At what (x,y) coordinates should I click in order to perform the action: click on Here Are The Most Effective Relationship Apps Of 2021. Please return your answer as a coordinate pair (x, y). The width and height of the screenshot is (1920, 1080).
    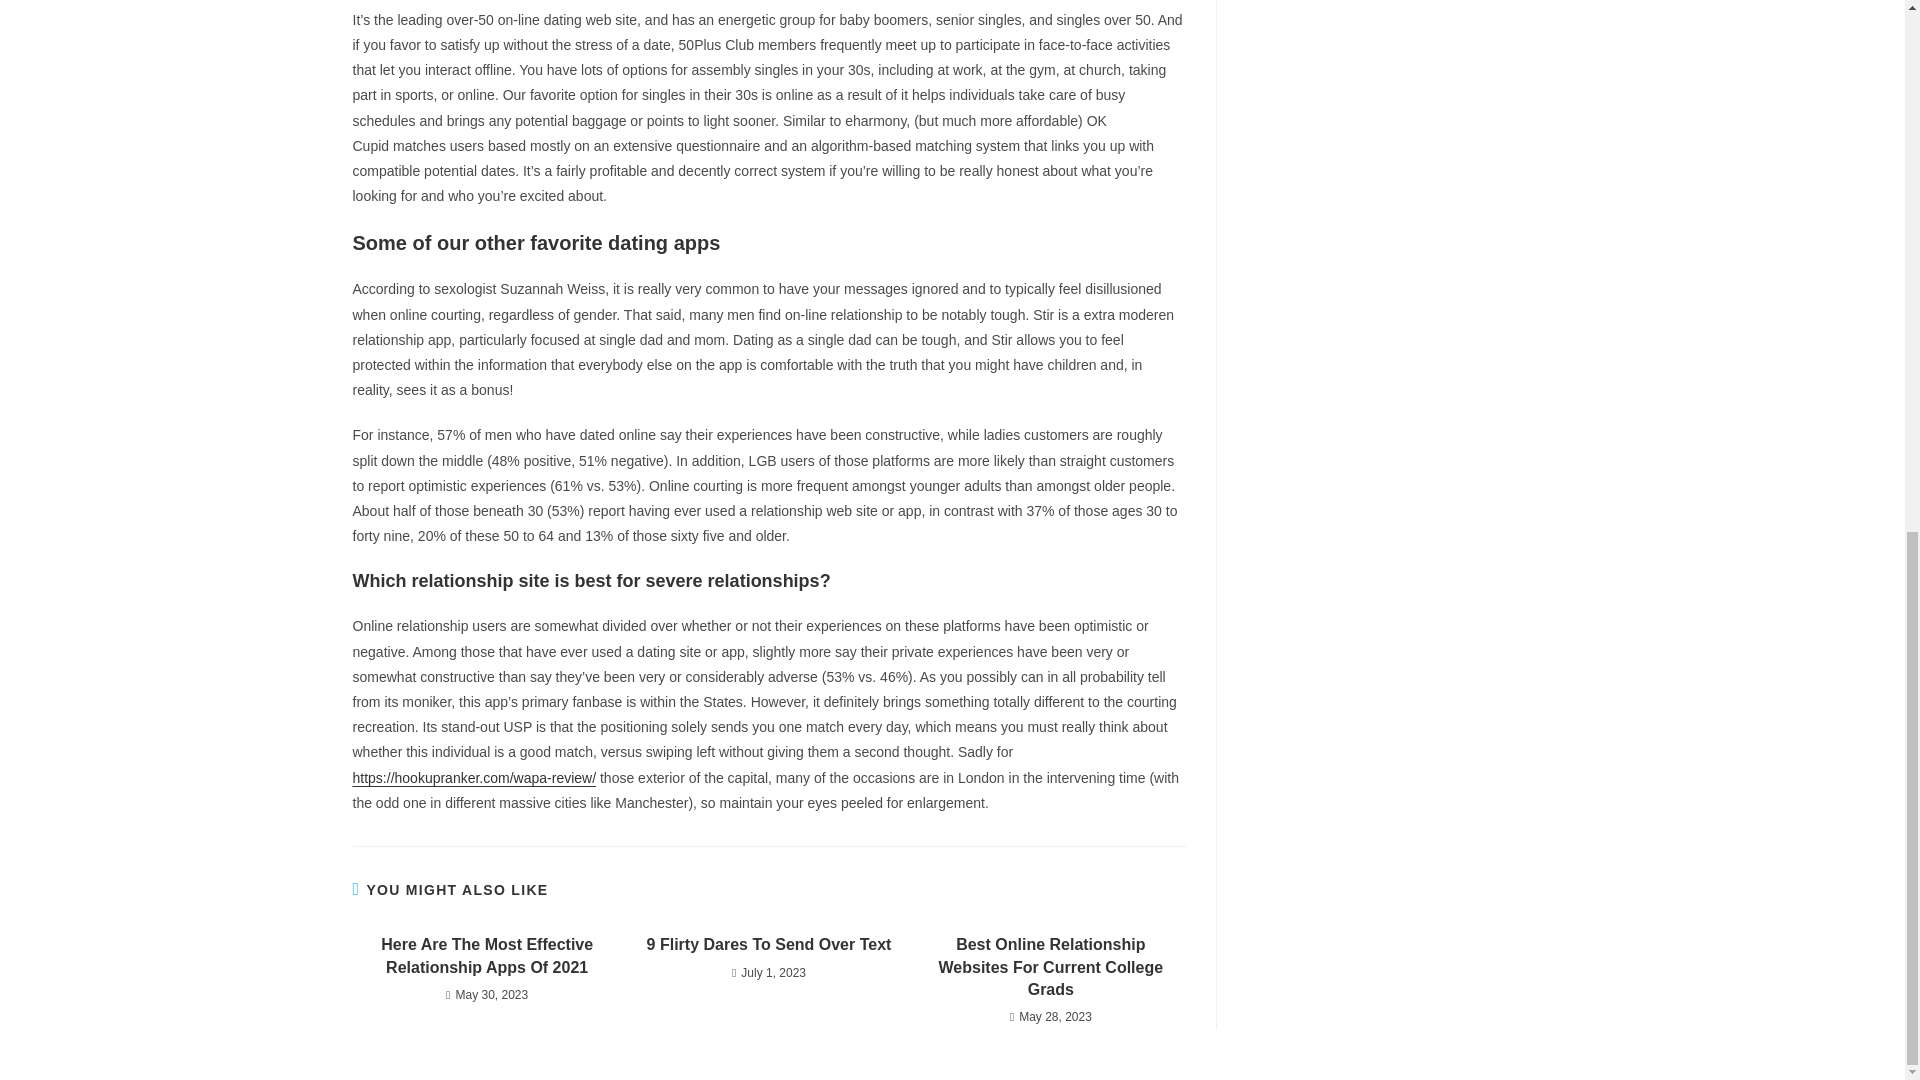
    Looking at the image, I should click on (486, 956).